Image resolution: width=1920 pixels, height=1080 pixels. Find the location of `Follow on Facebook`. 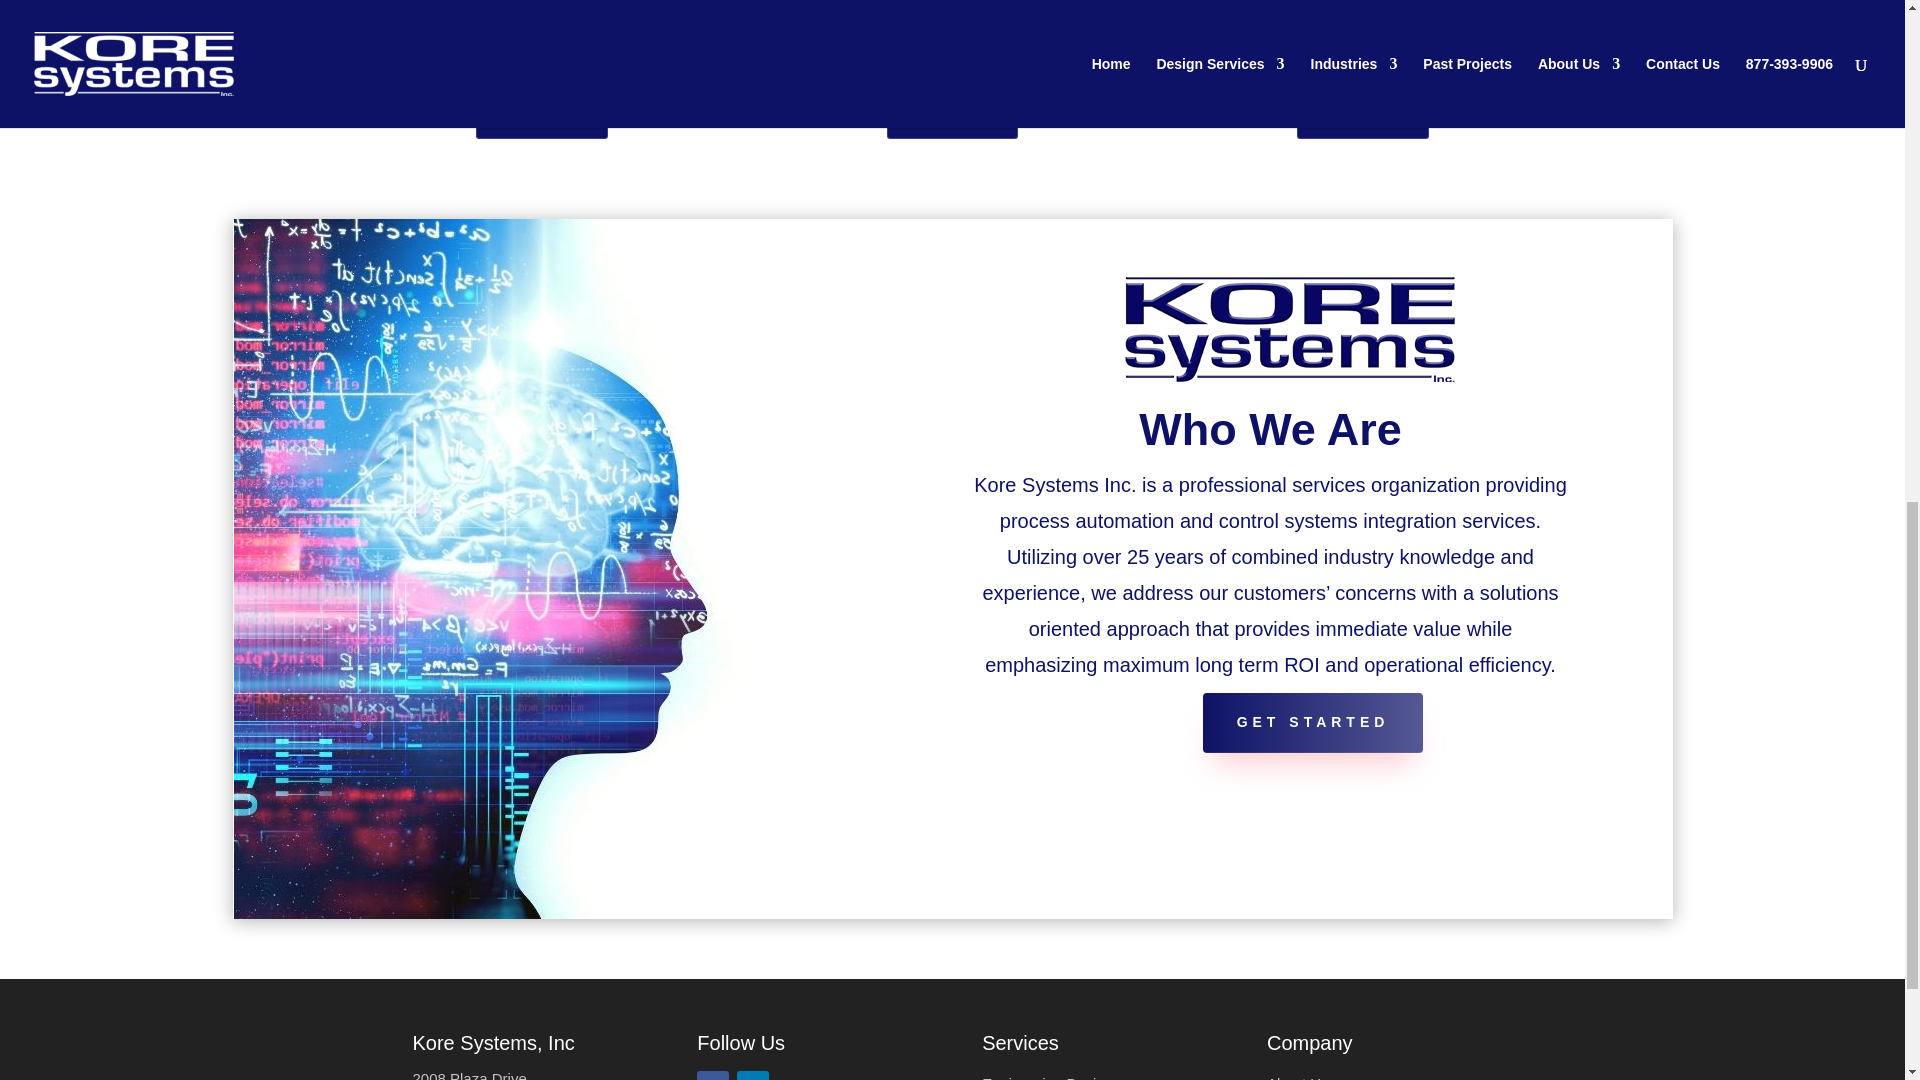

Follow on Facebook is located at coordinates (712, 1076).